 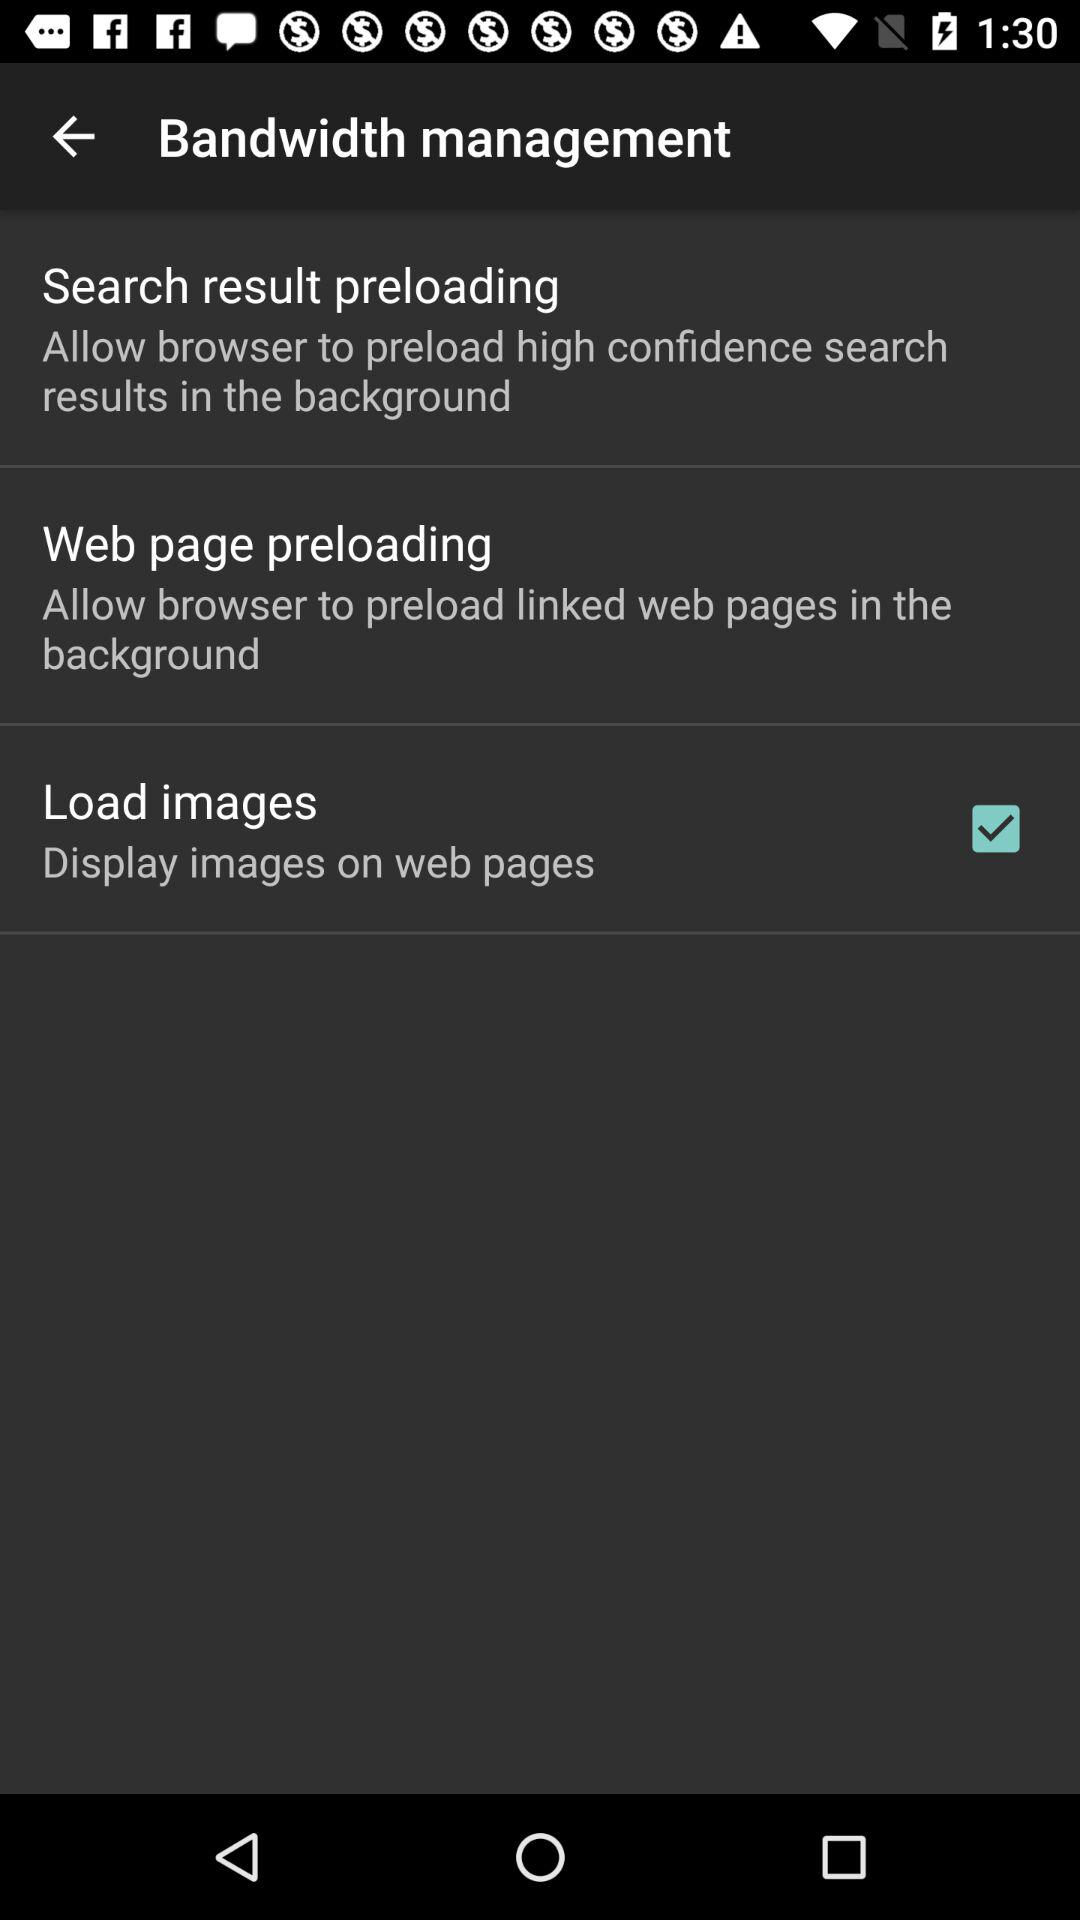 What do you see at coordinates (267, 542) in the screenshot?
I see `jump to web page preloading app` at bounding box center [267, 542].